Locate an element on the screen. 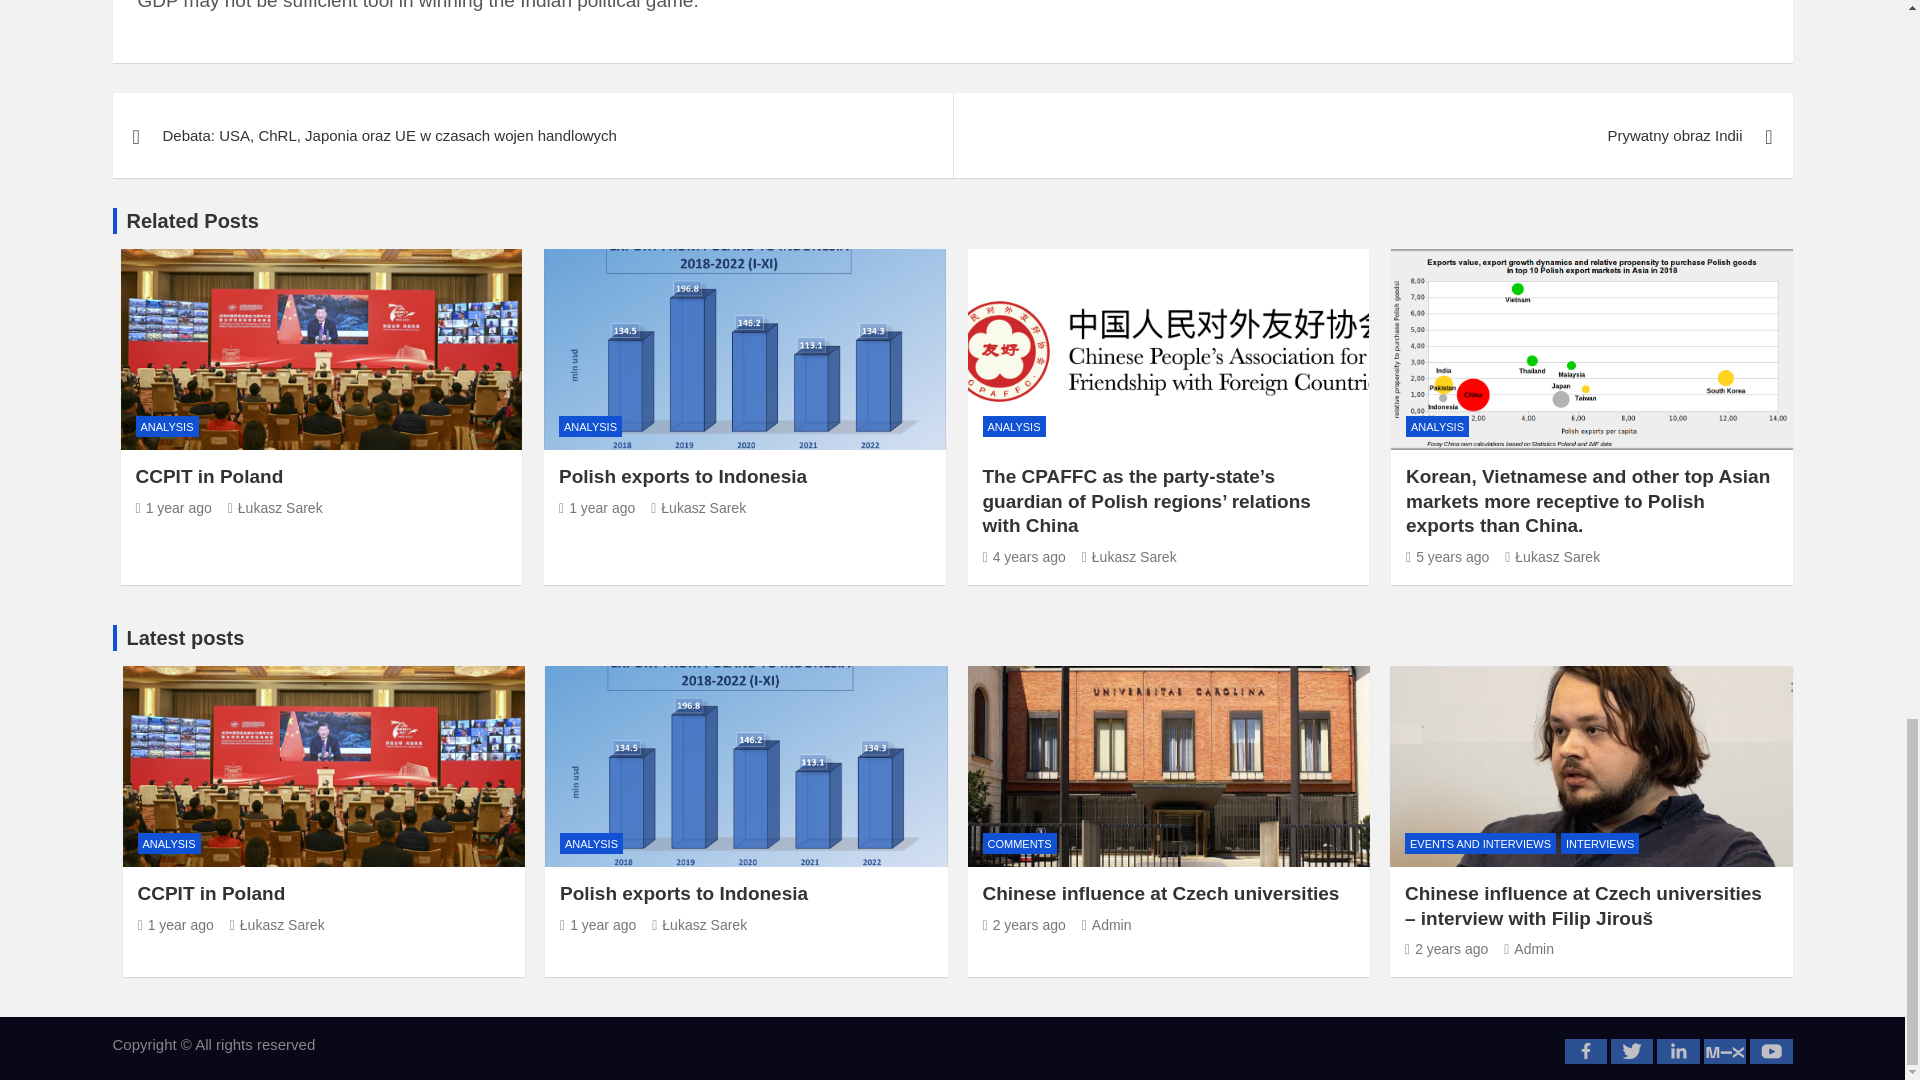 Image resolution: width=1920 pixels, height=1080 pixels. 1 year ago is located at coordinates (598, 924).